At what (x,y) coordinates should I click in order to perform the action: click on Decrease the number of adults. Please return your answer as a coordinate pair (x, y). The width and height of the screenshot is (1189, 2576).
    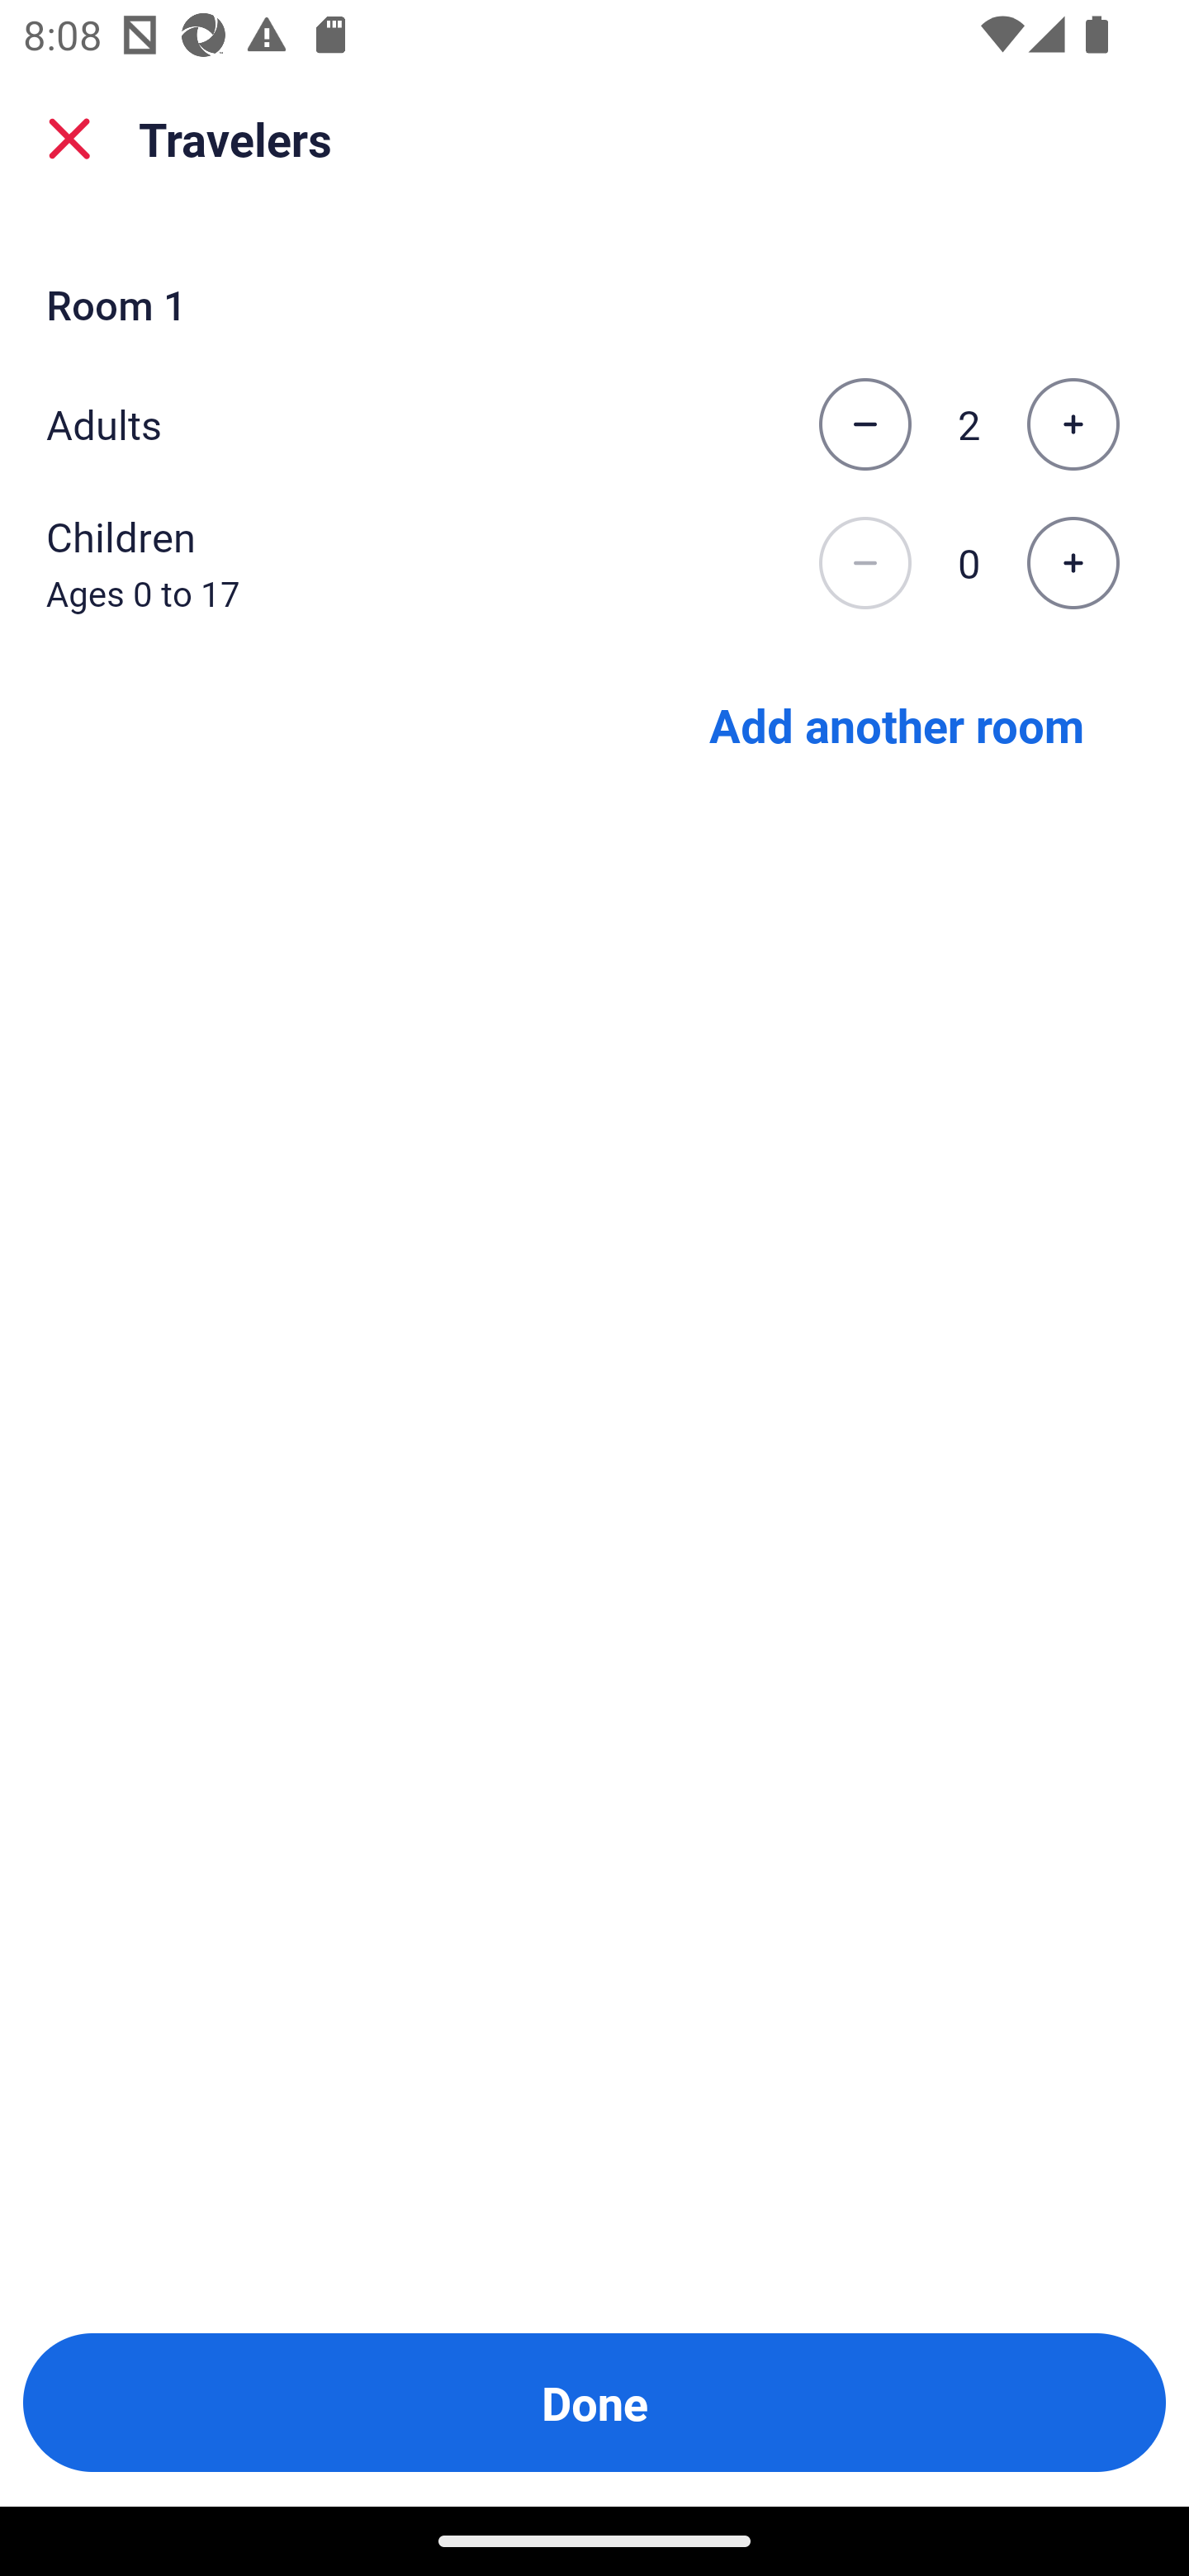
    Looking at the image, I should click on (865, 424).